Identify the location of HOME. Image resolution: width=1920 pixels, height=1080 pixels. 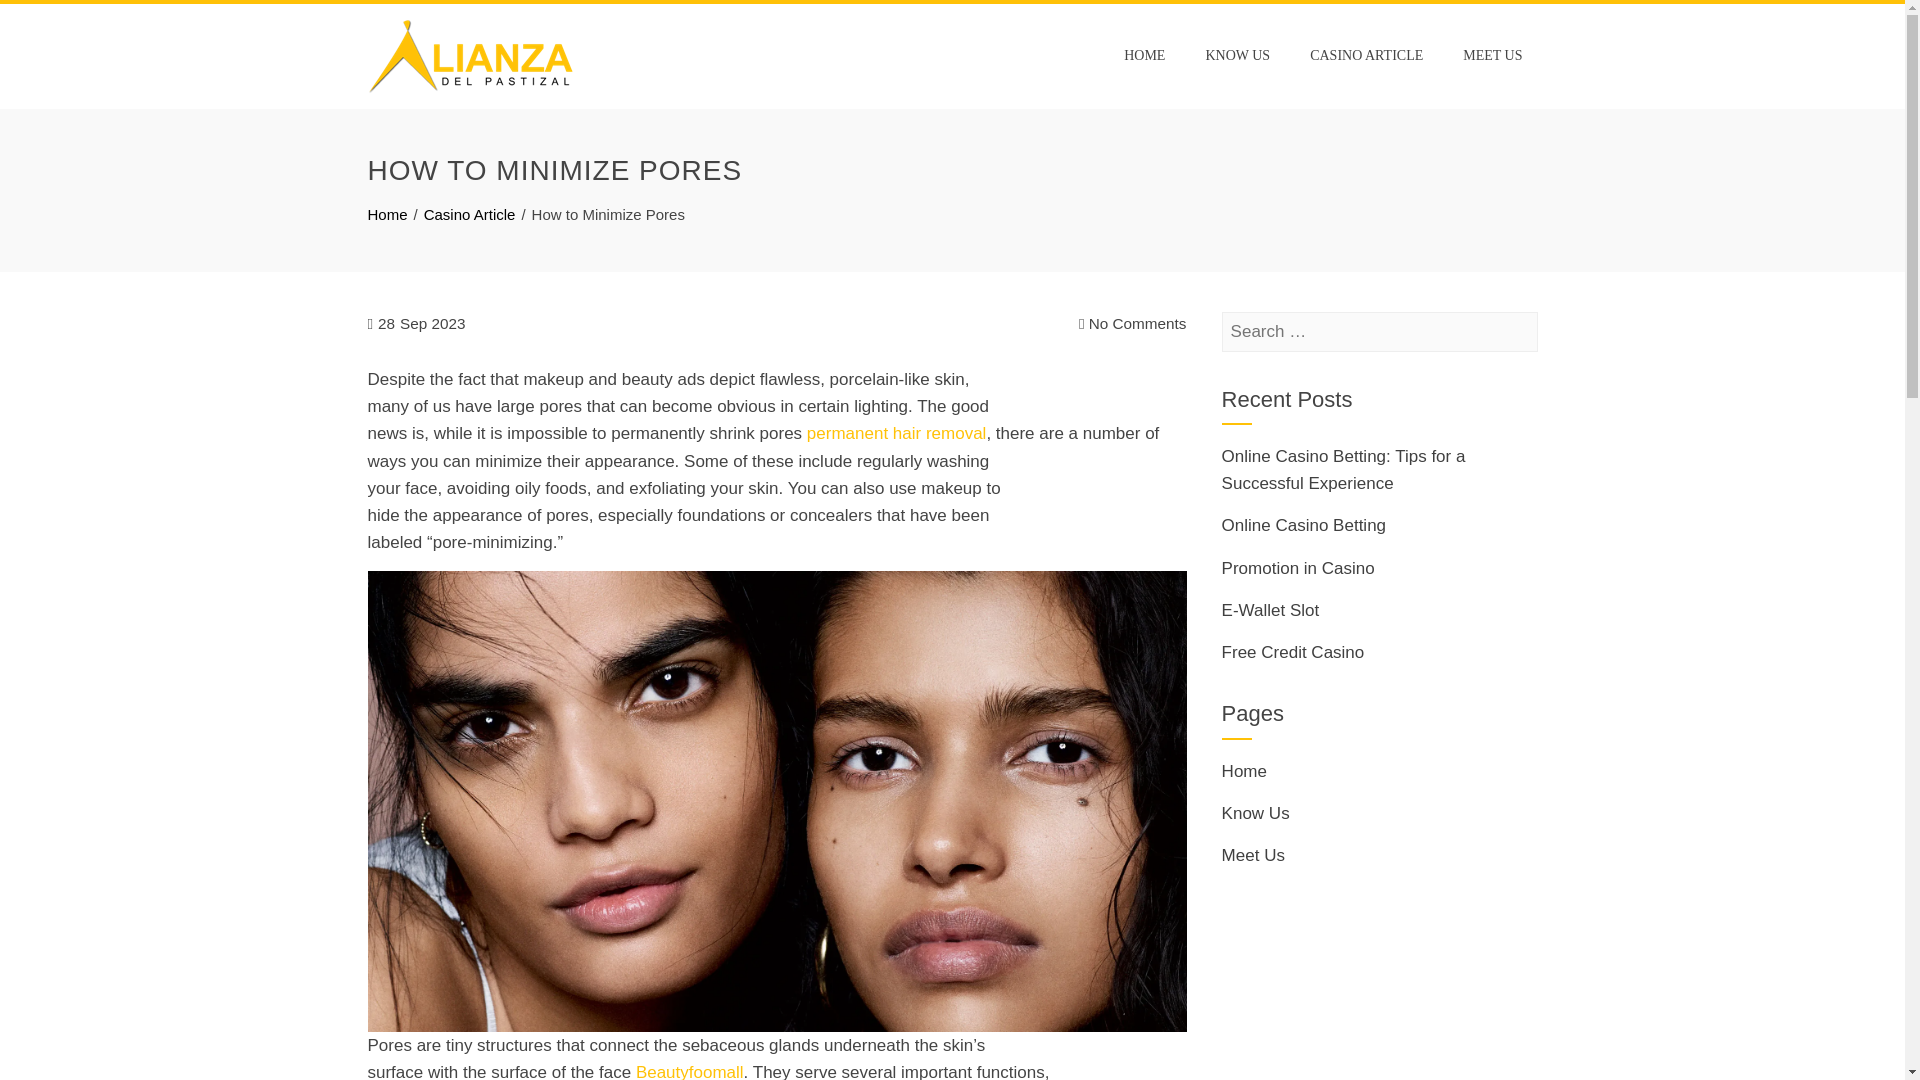
(1144, 56).